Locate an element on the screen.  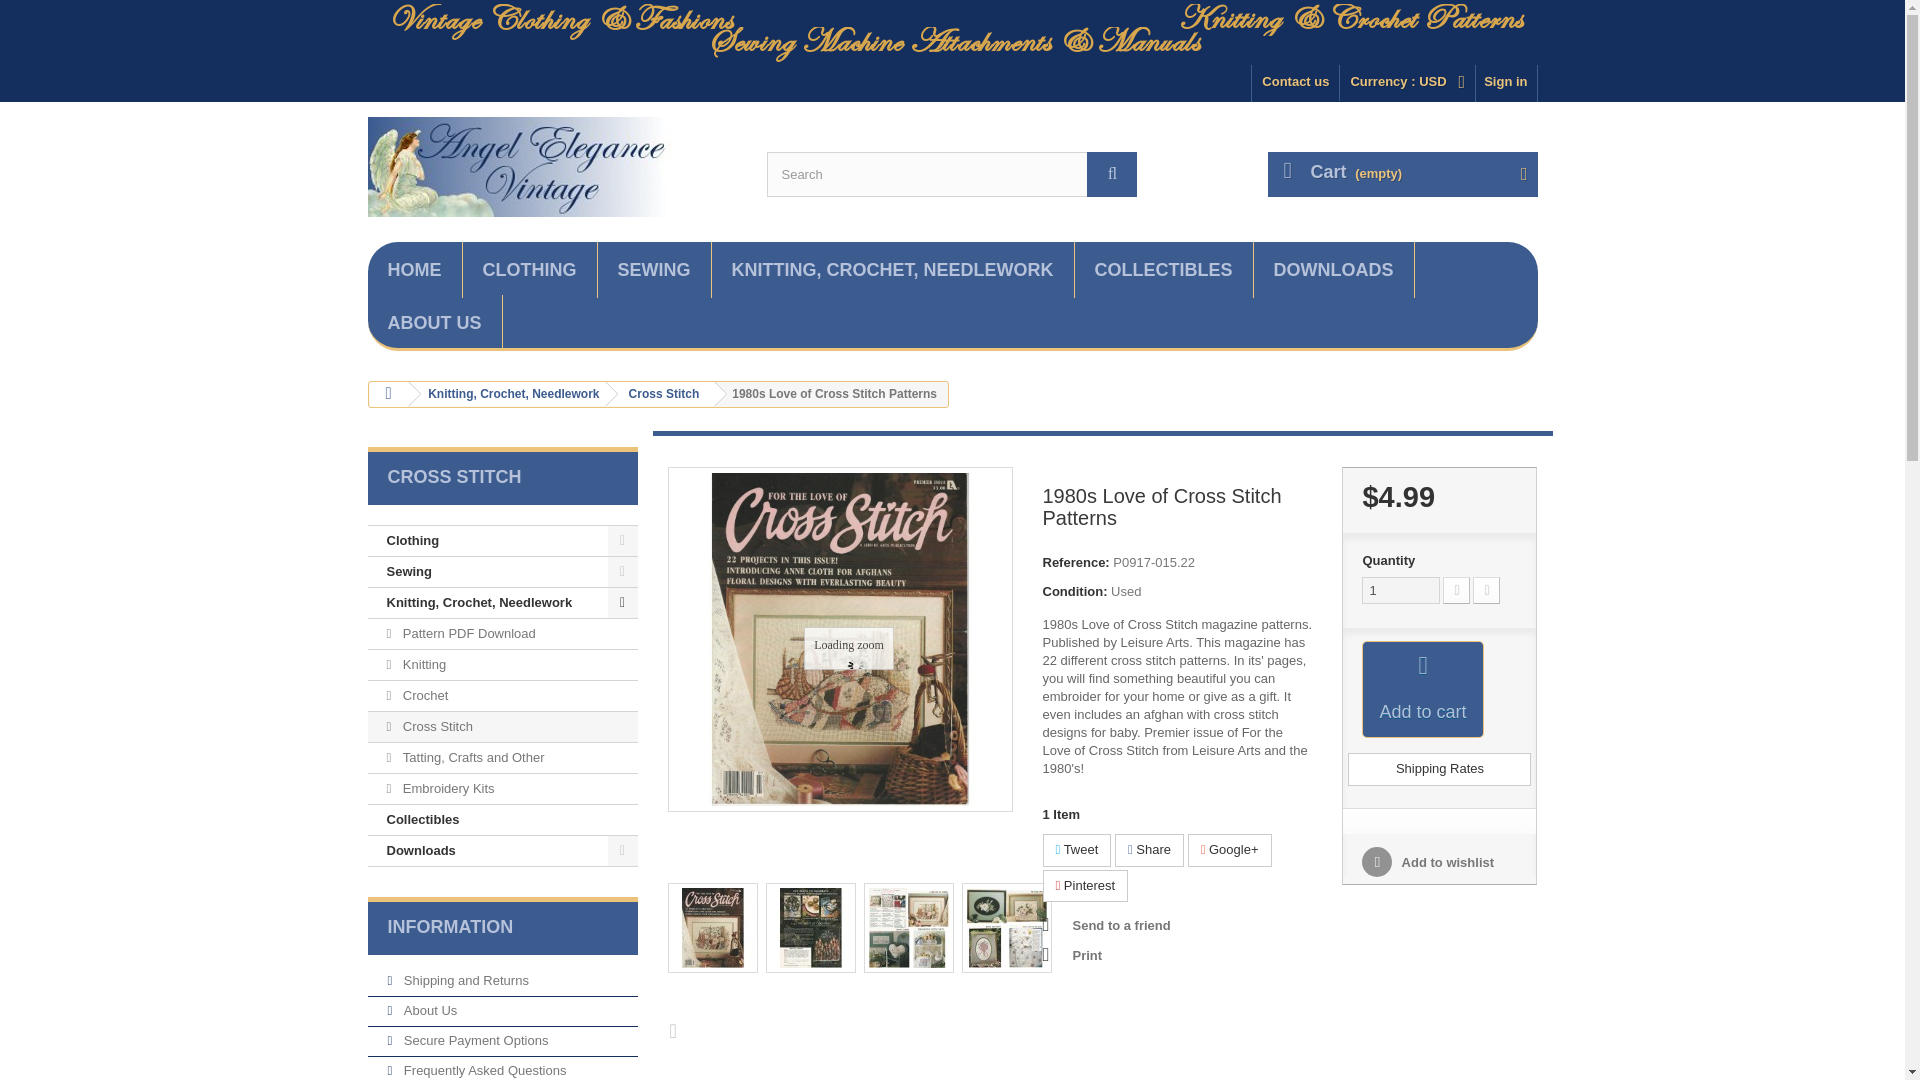
Log in to your customer account is located at coordinates (1506, 82).